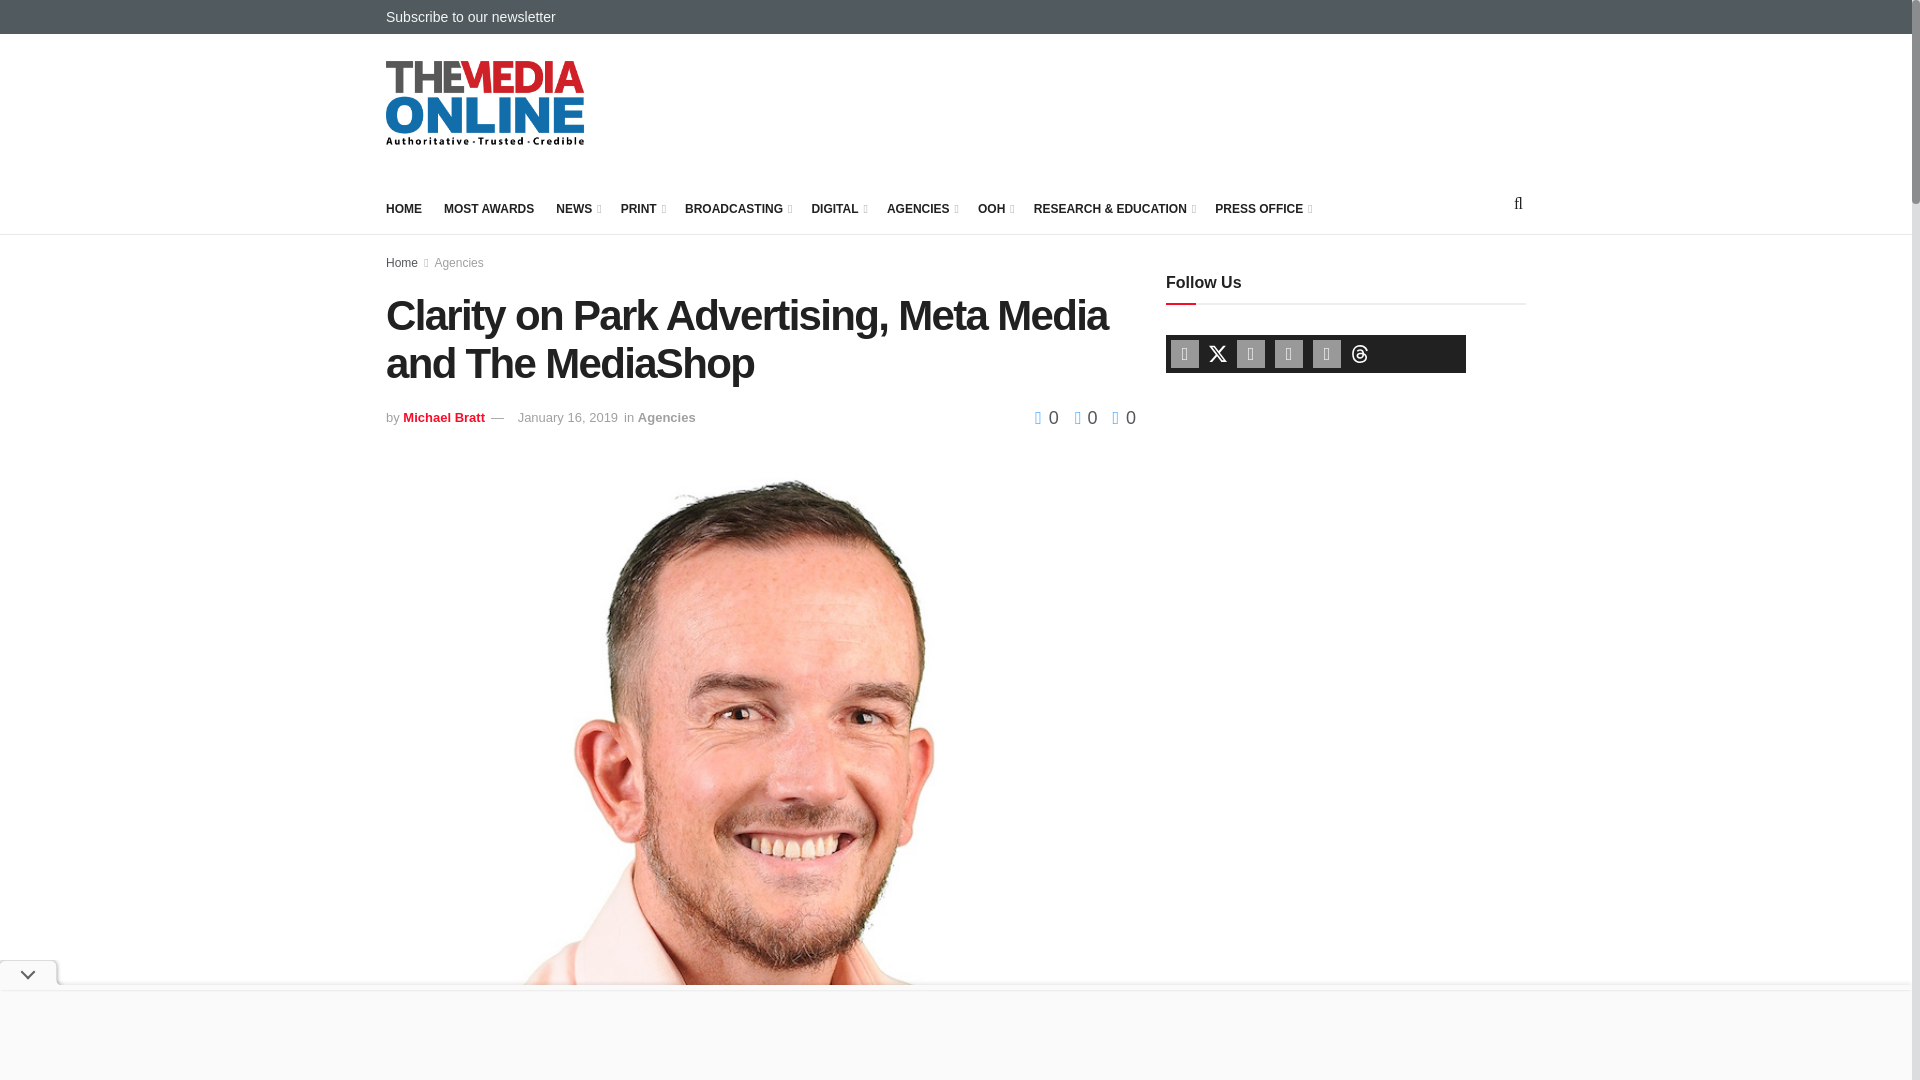 This screenshot has height=1080, width=1920. What do you see at coordinates (1326, 354) in the screenshot?
I see `instagram` at bounding box center [1326, 354].